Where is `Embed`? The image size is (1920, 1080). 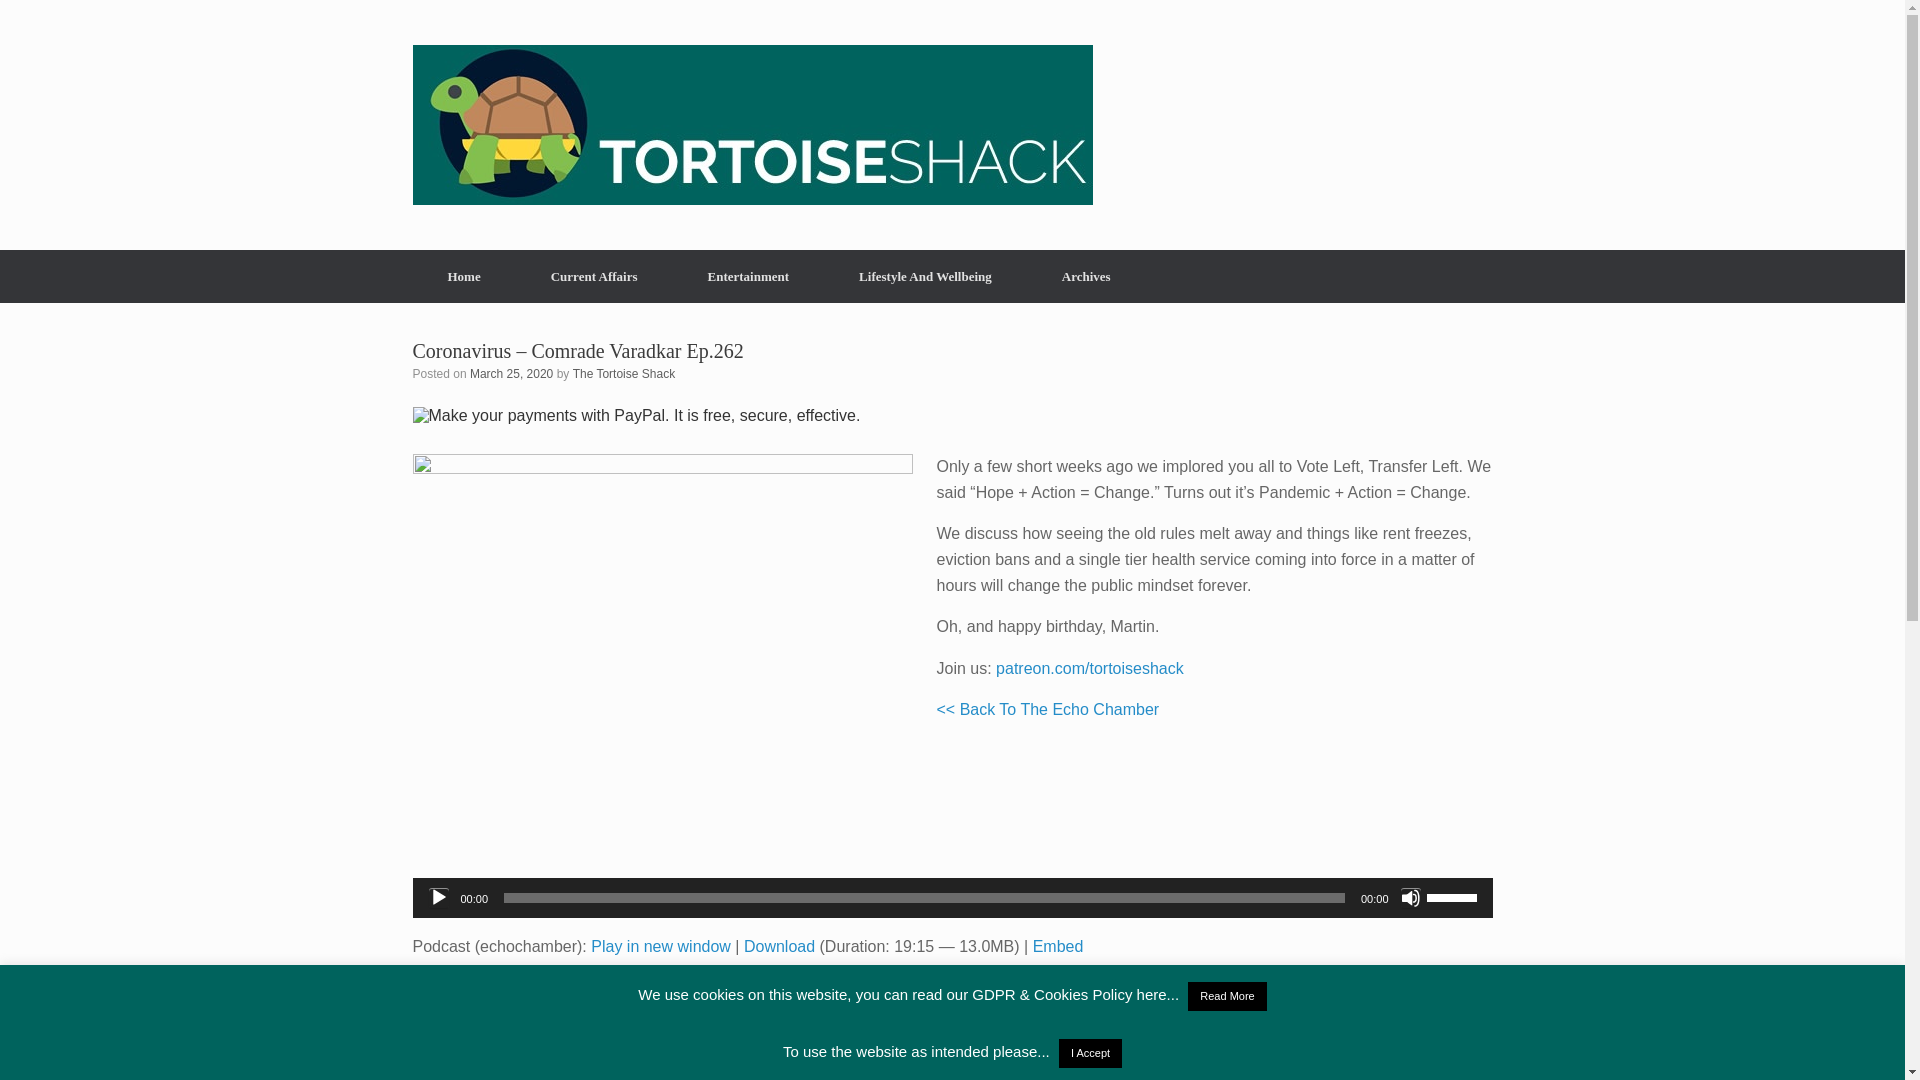
Embed is located at coordinates (1058, 946).